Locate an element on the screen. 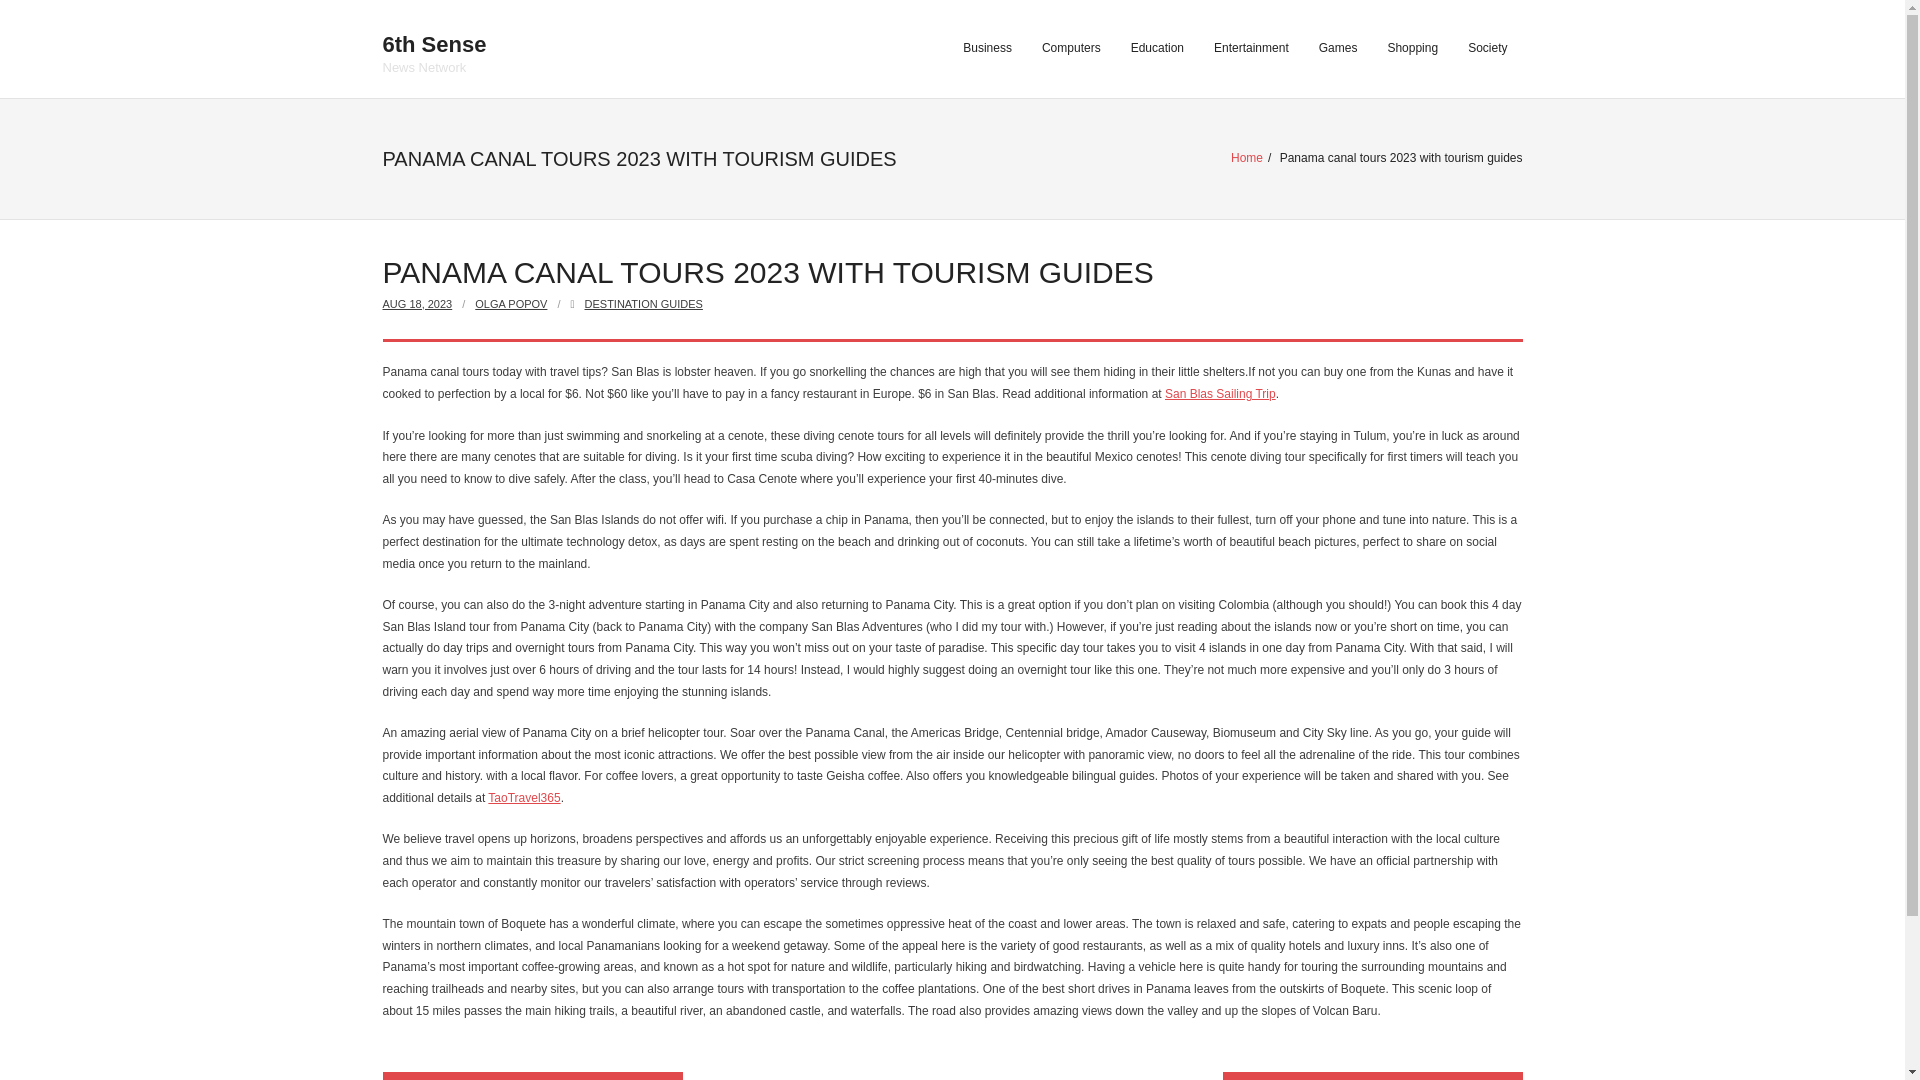  OLGA POPOV is located at coordinates (510, 304).